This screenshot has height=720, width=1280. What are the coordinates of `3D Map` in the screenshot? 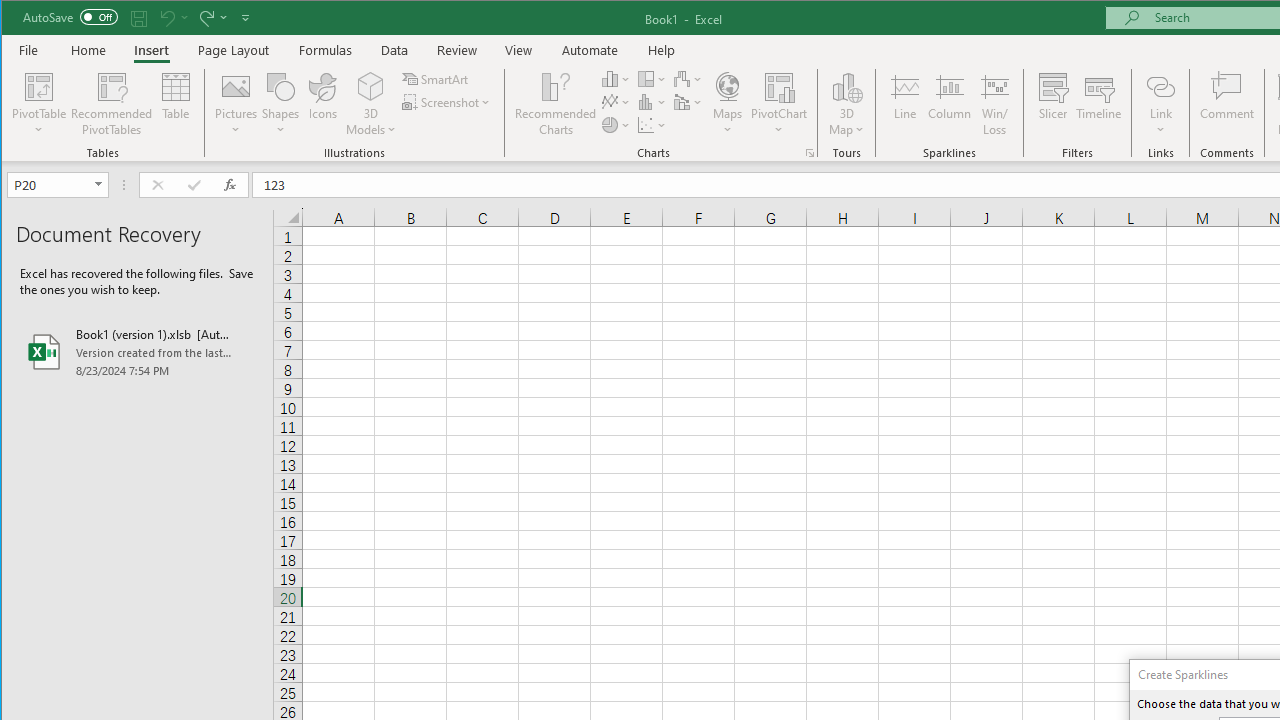 It's located at (846, 86).